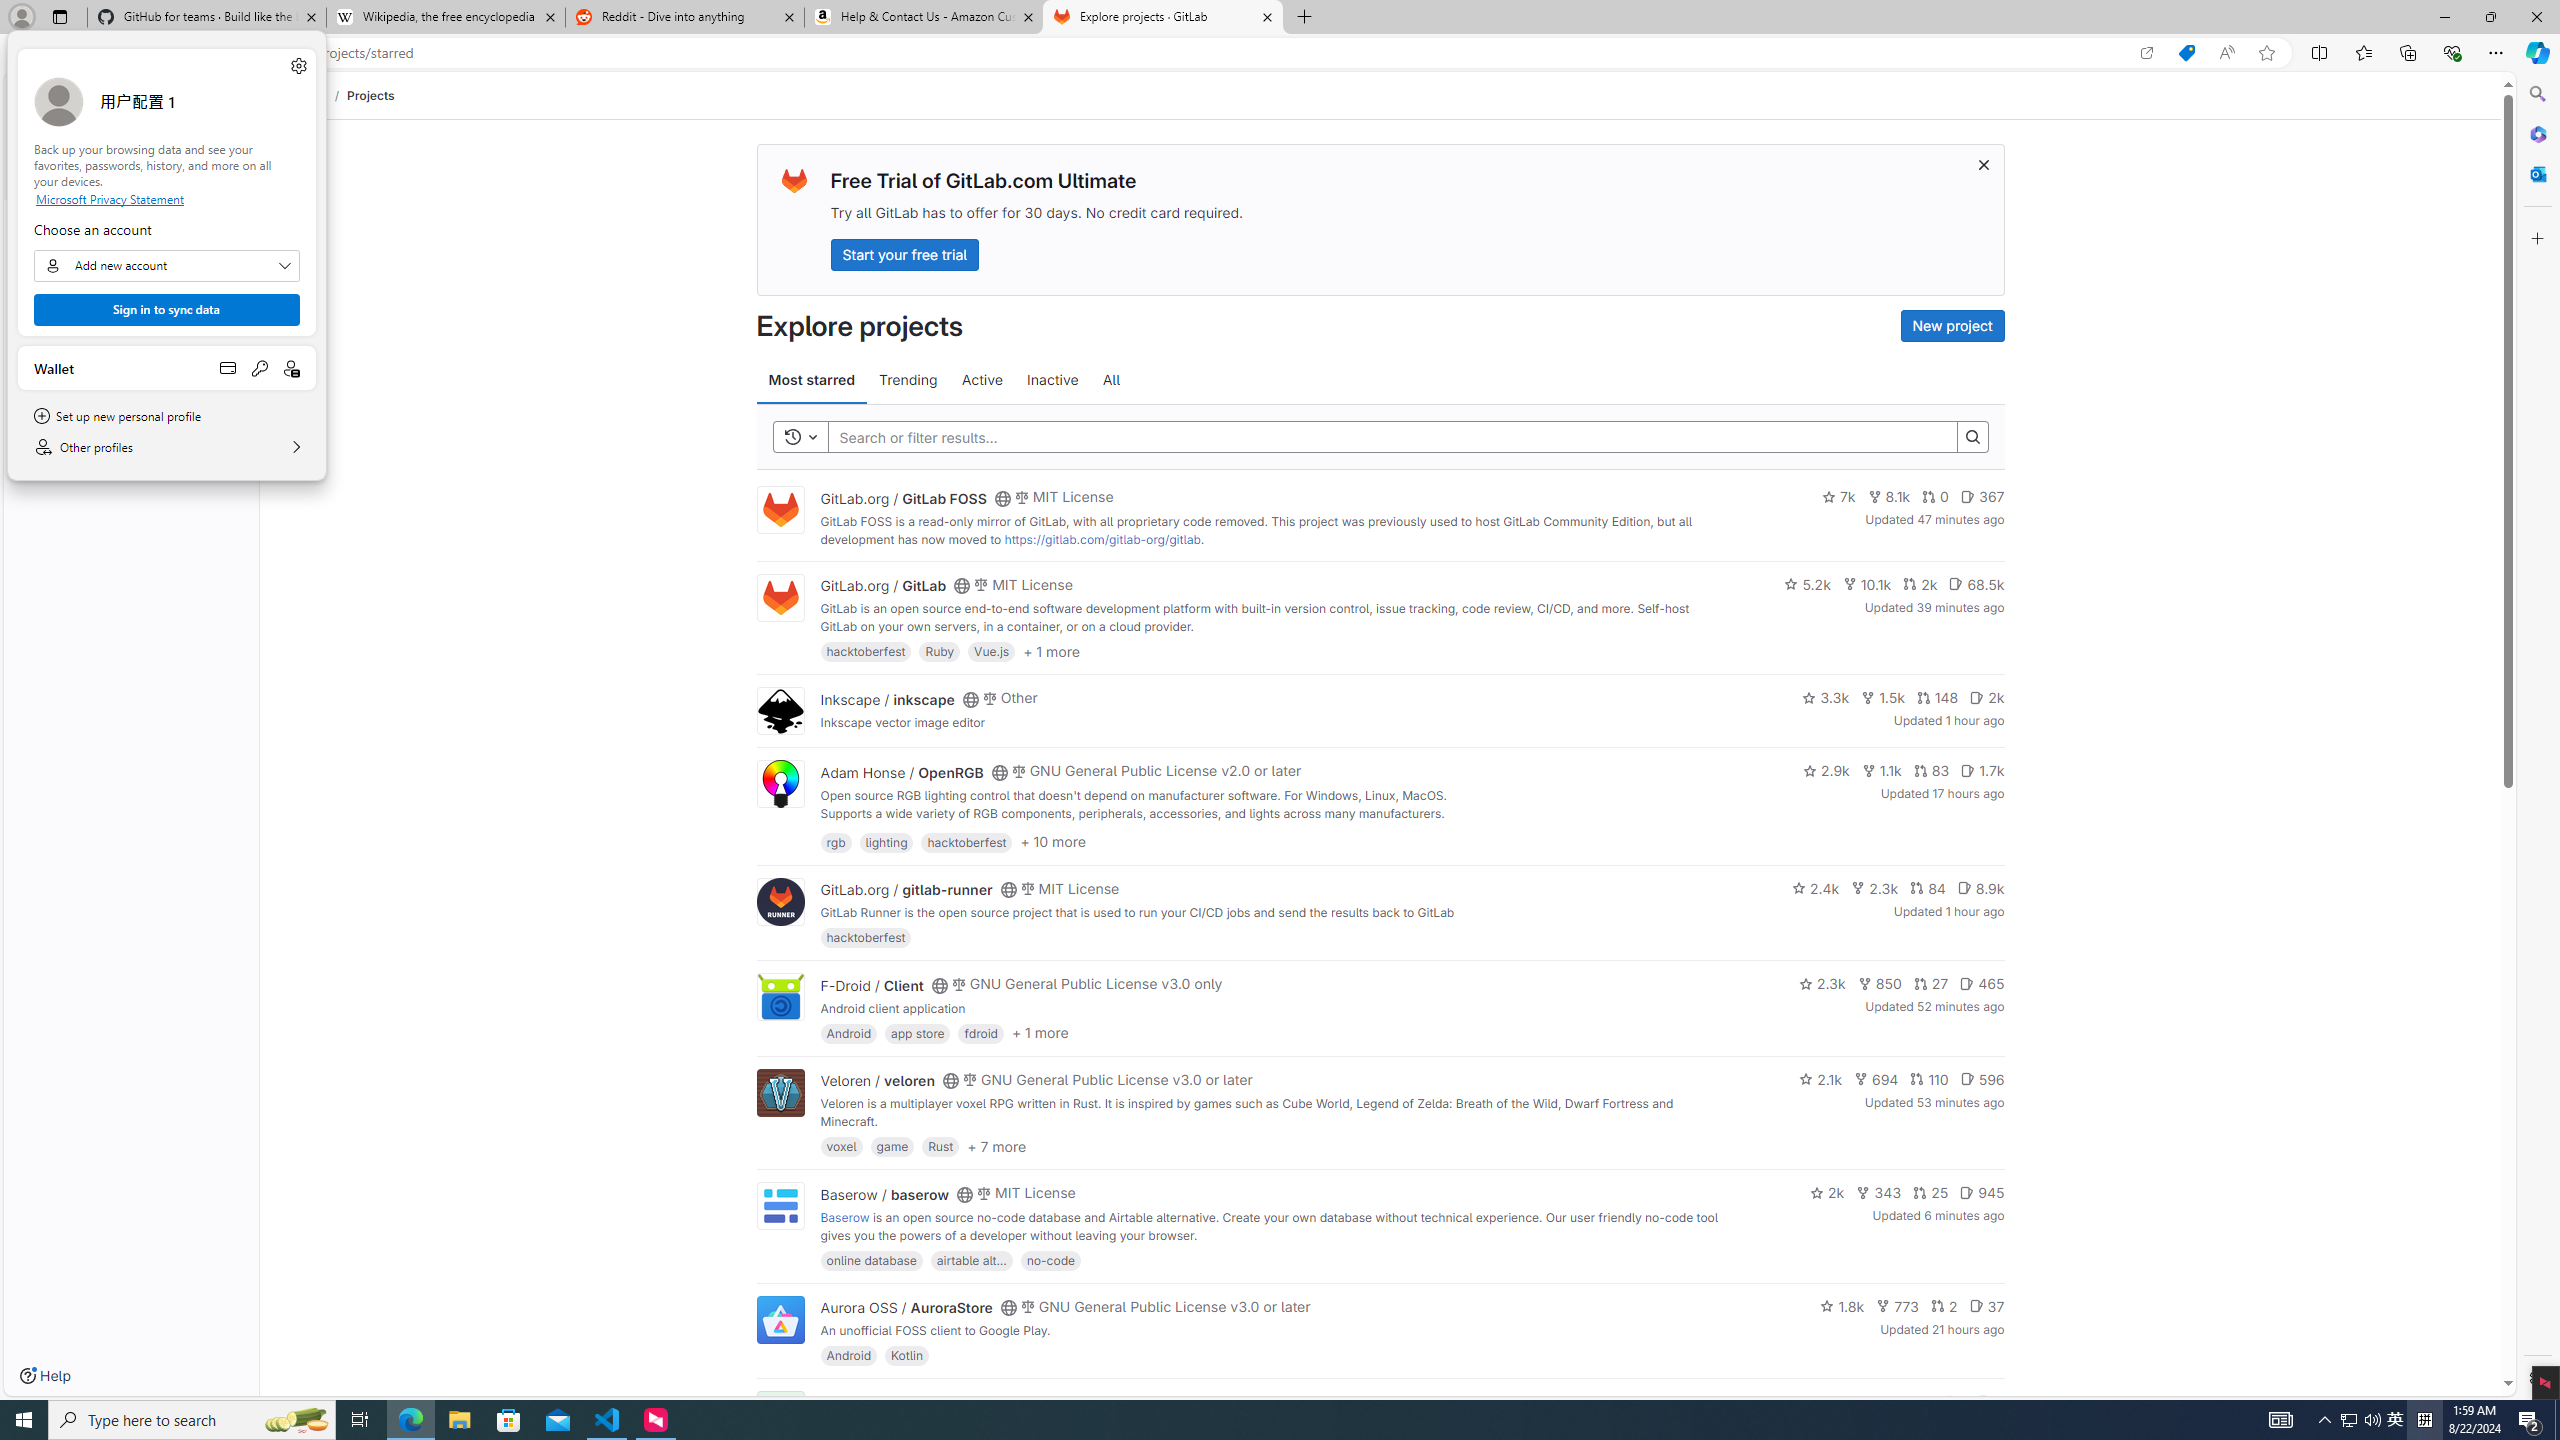  Describe the element at coordinates (887, 841) in the screenshot. I see `lighting` at that location.